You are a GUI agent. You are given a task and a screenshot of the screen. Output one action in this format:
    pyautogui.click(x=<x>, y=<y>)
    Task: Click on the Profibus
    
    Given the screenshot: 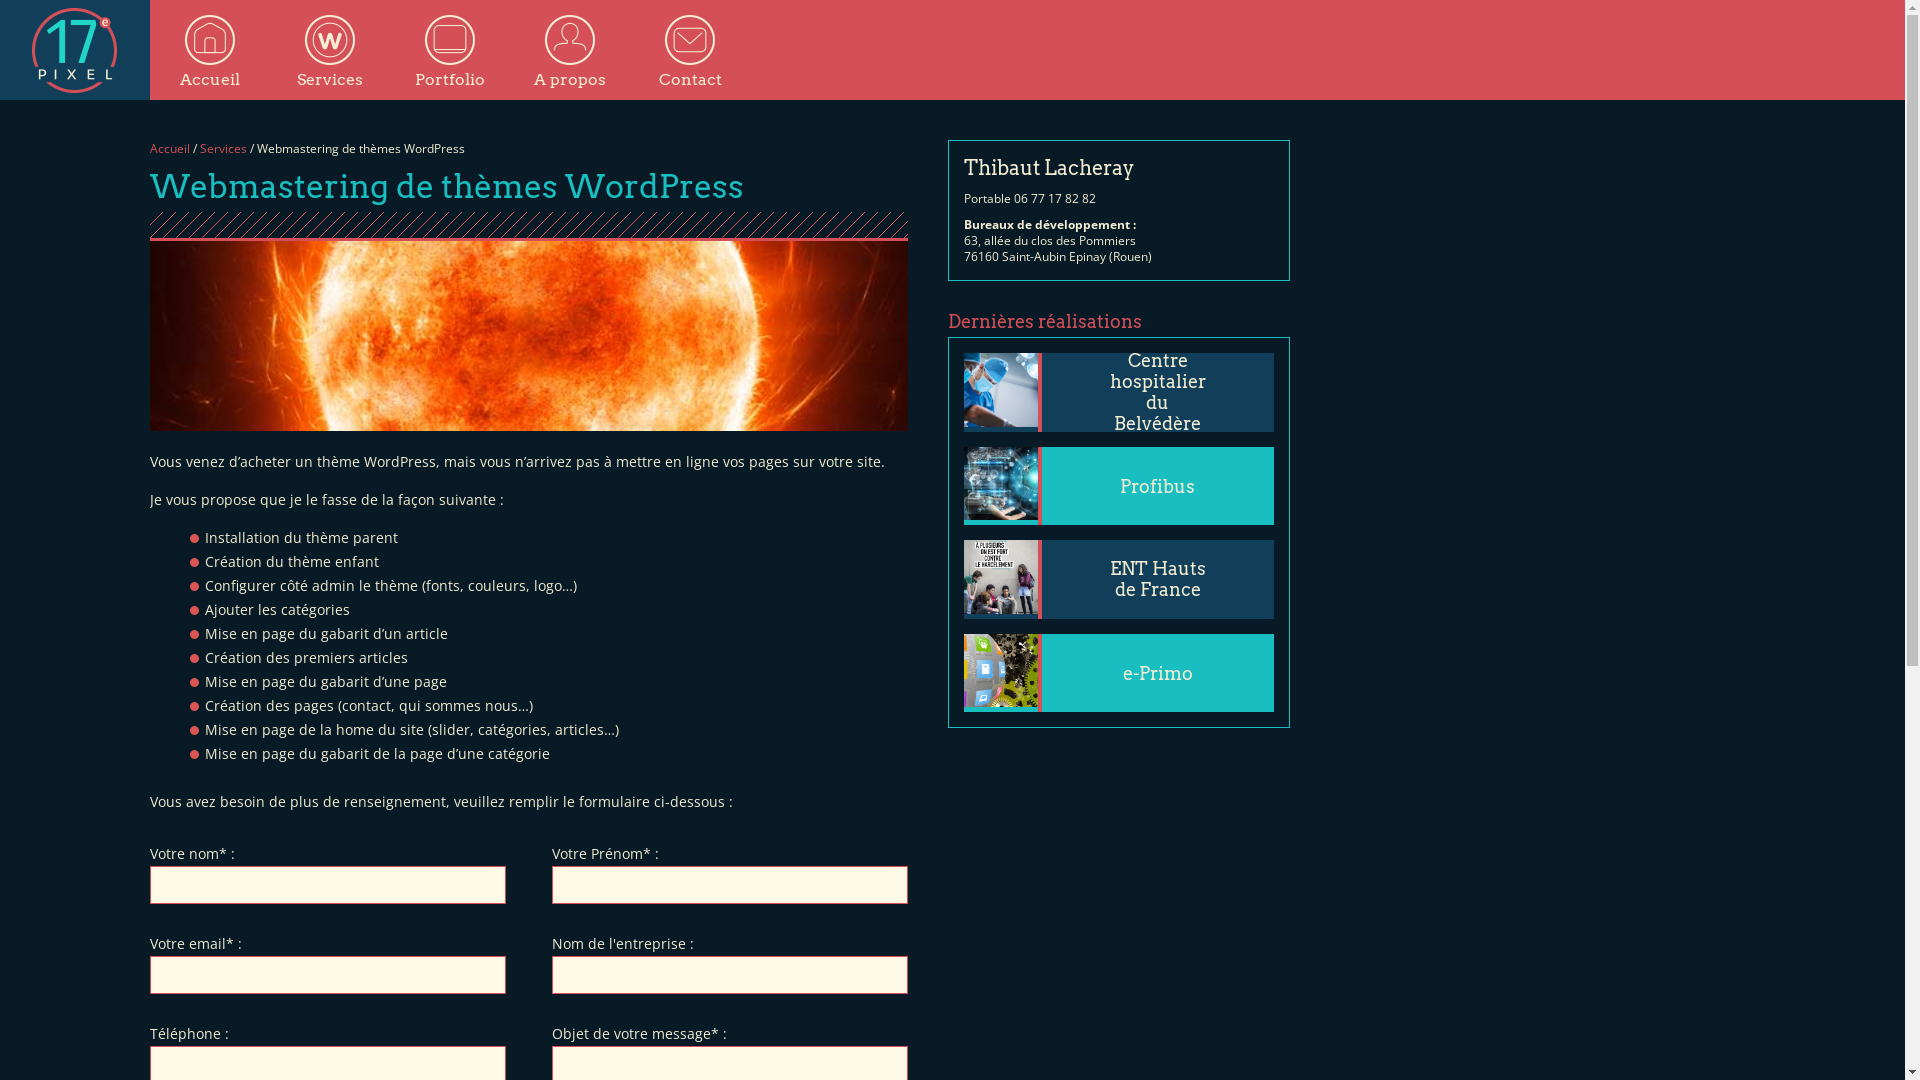 What is the action you would take?
    pyautogui.click(x=1119, y=486)
    